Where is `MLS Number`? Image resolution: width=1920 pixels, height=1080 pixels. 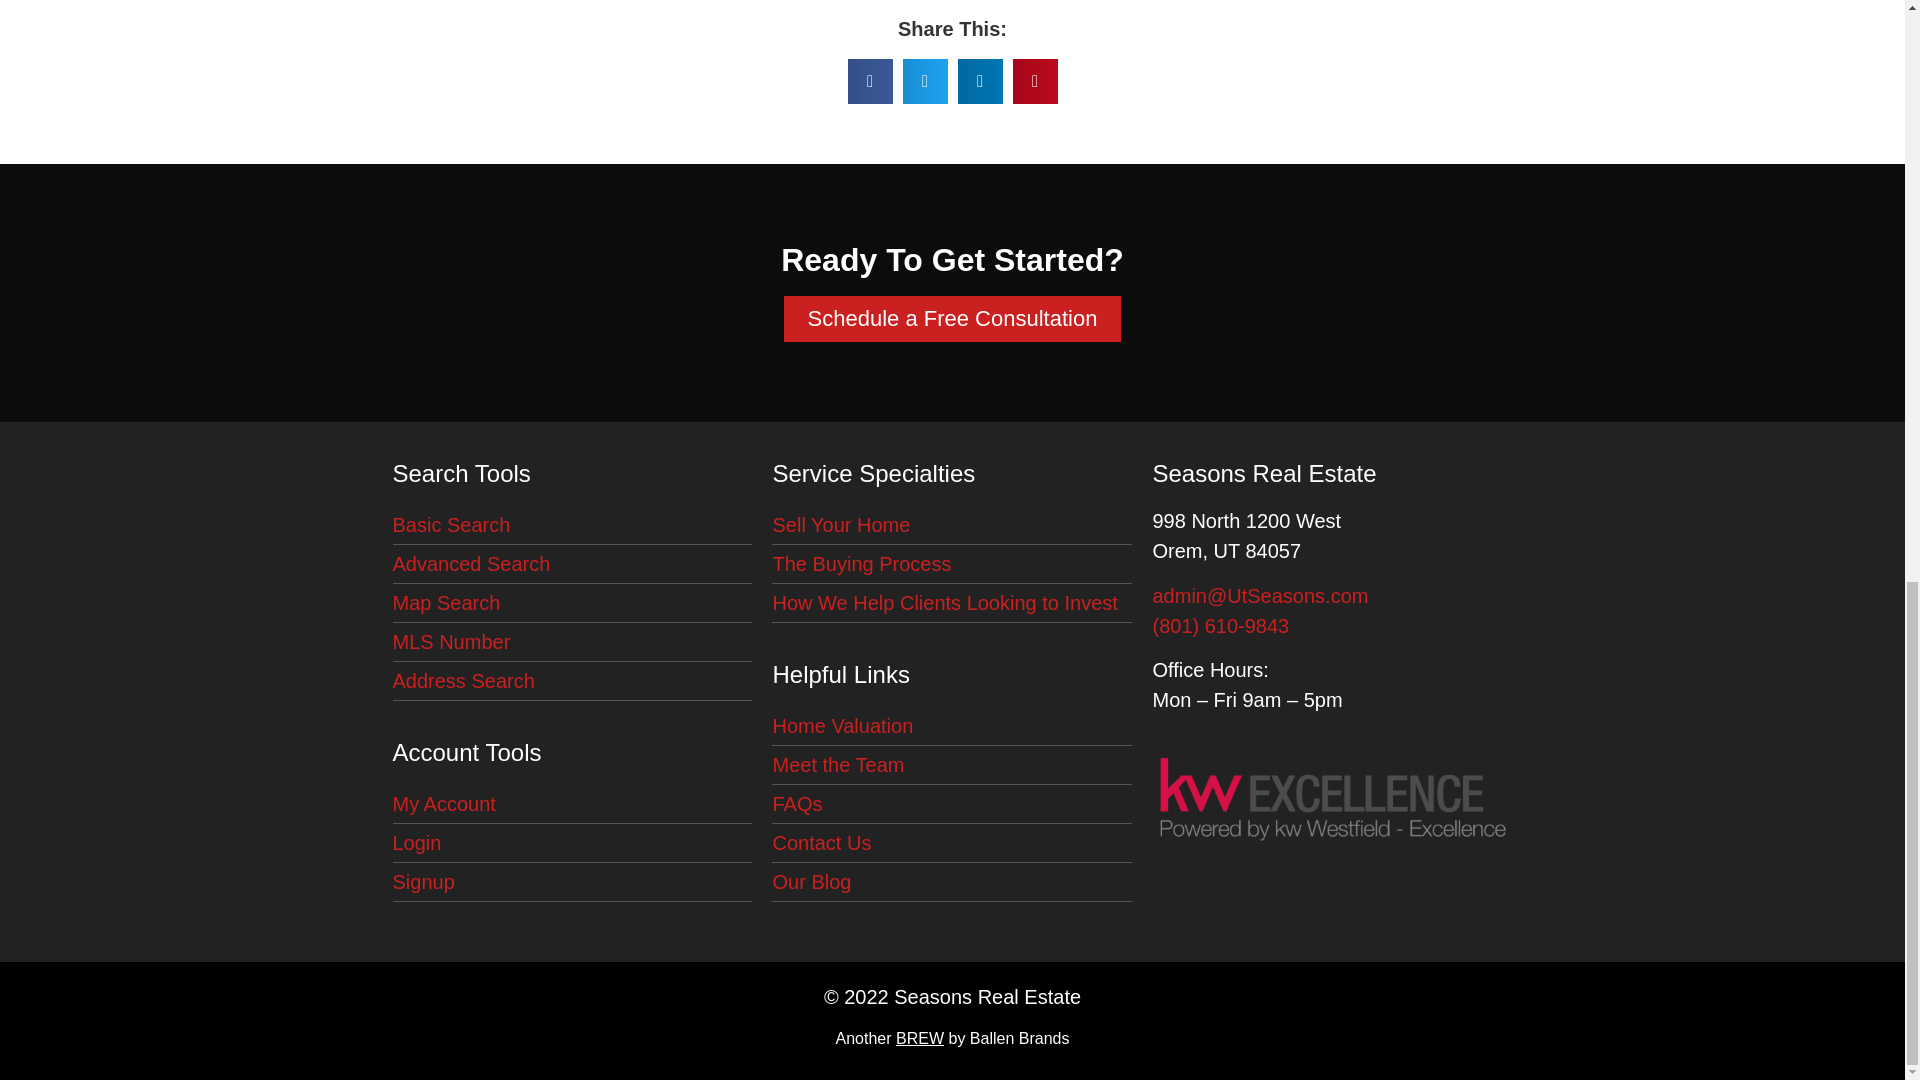 MLS Number is located at coordinates (572, 642).